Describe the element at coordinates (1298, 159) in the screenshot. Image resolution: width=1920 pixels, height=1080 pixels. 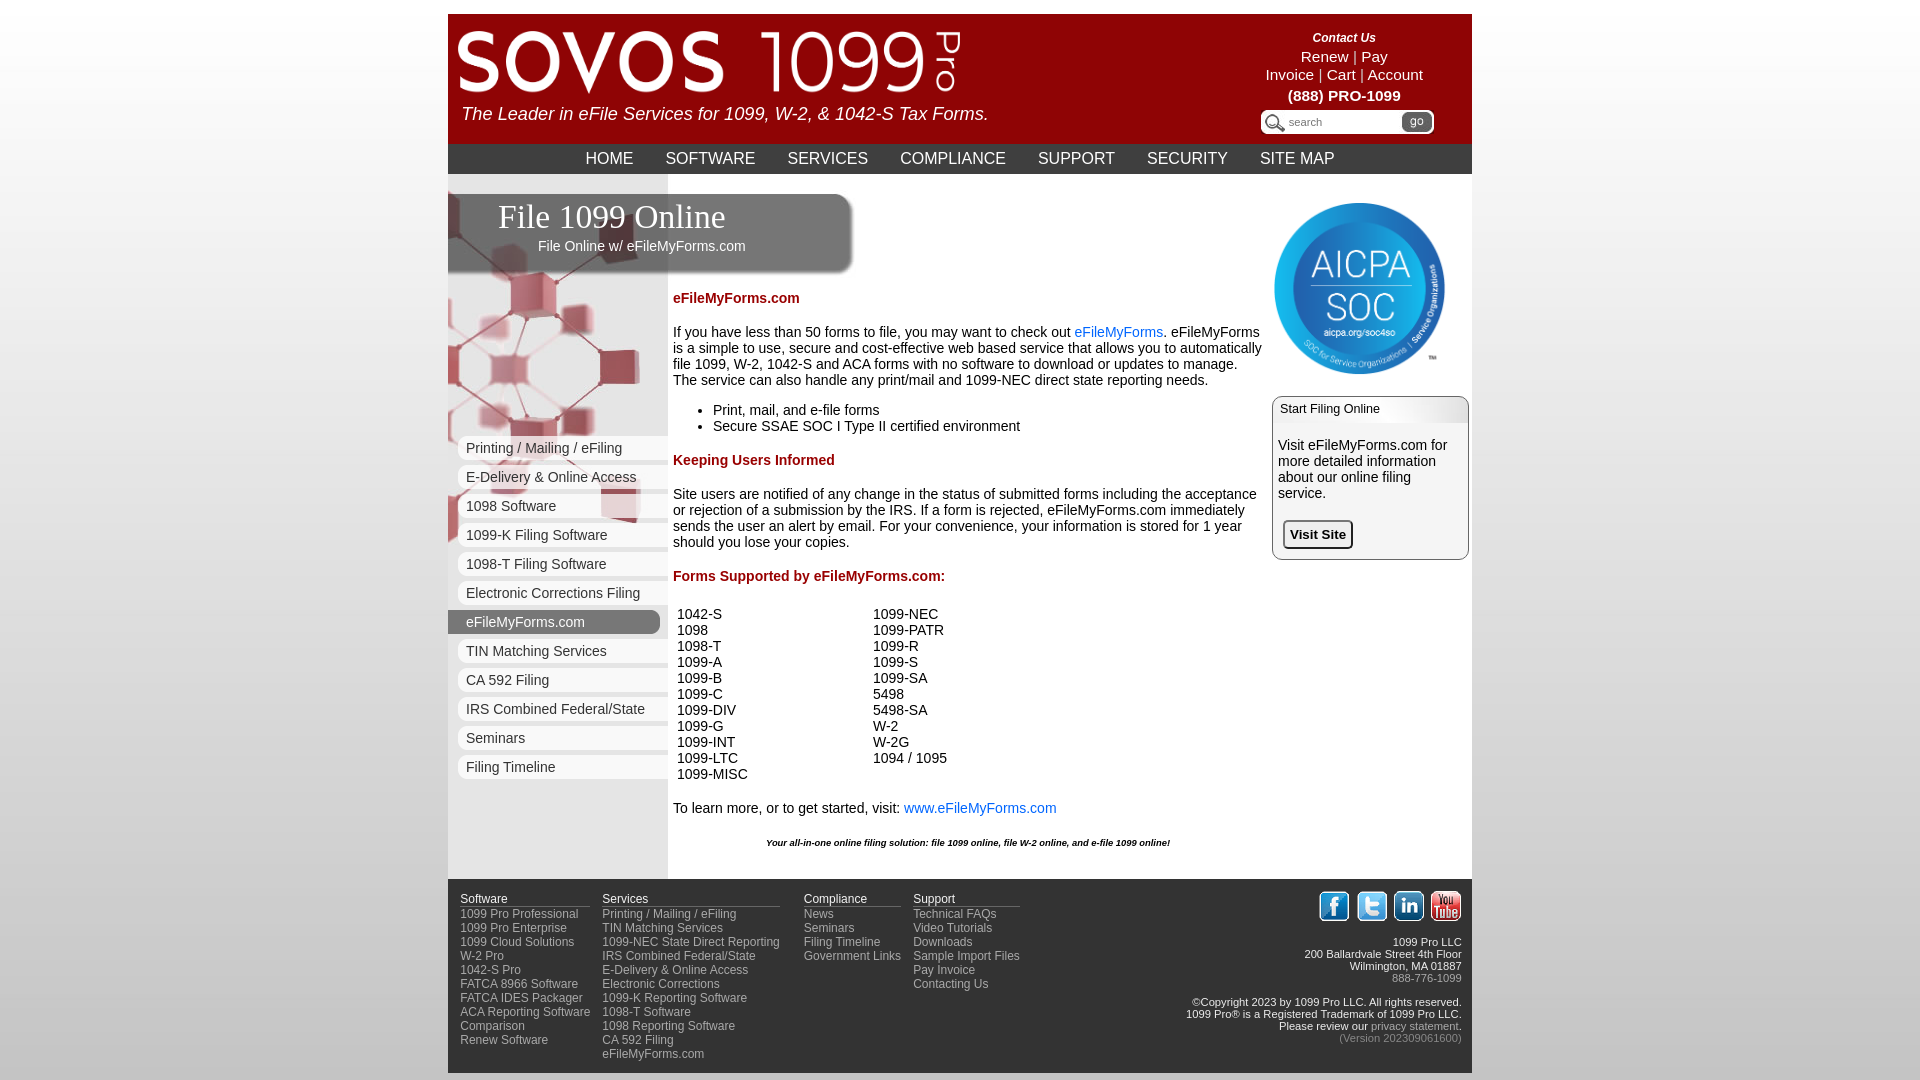
I see `SITE MAP` at that location.